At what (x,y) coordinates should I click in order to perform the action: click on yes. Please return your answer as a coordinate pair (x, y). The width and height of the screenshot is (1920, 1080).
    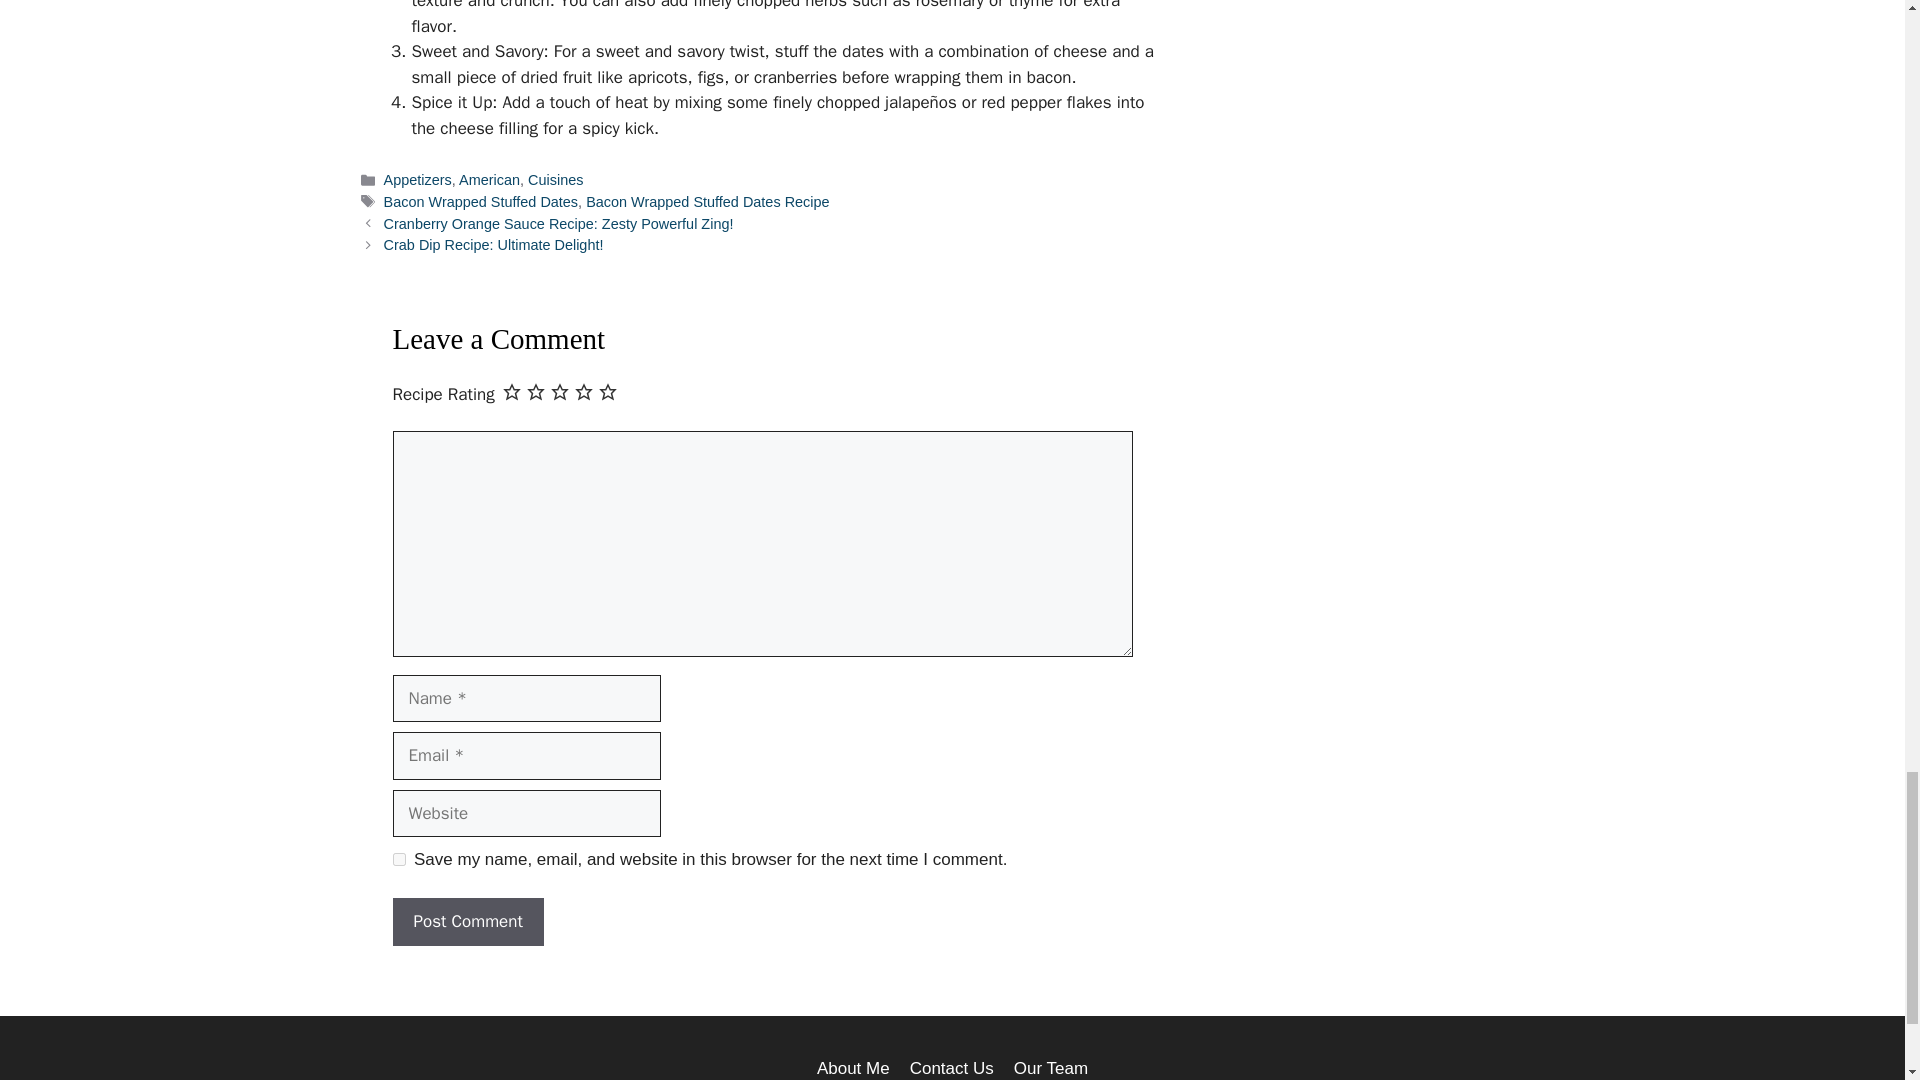
    Looking at the image, I should click on (398, 860).